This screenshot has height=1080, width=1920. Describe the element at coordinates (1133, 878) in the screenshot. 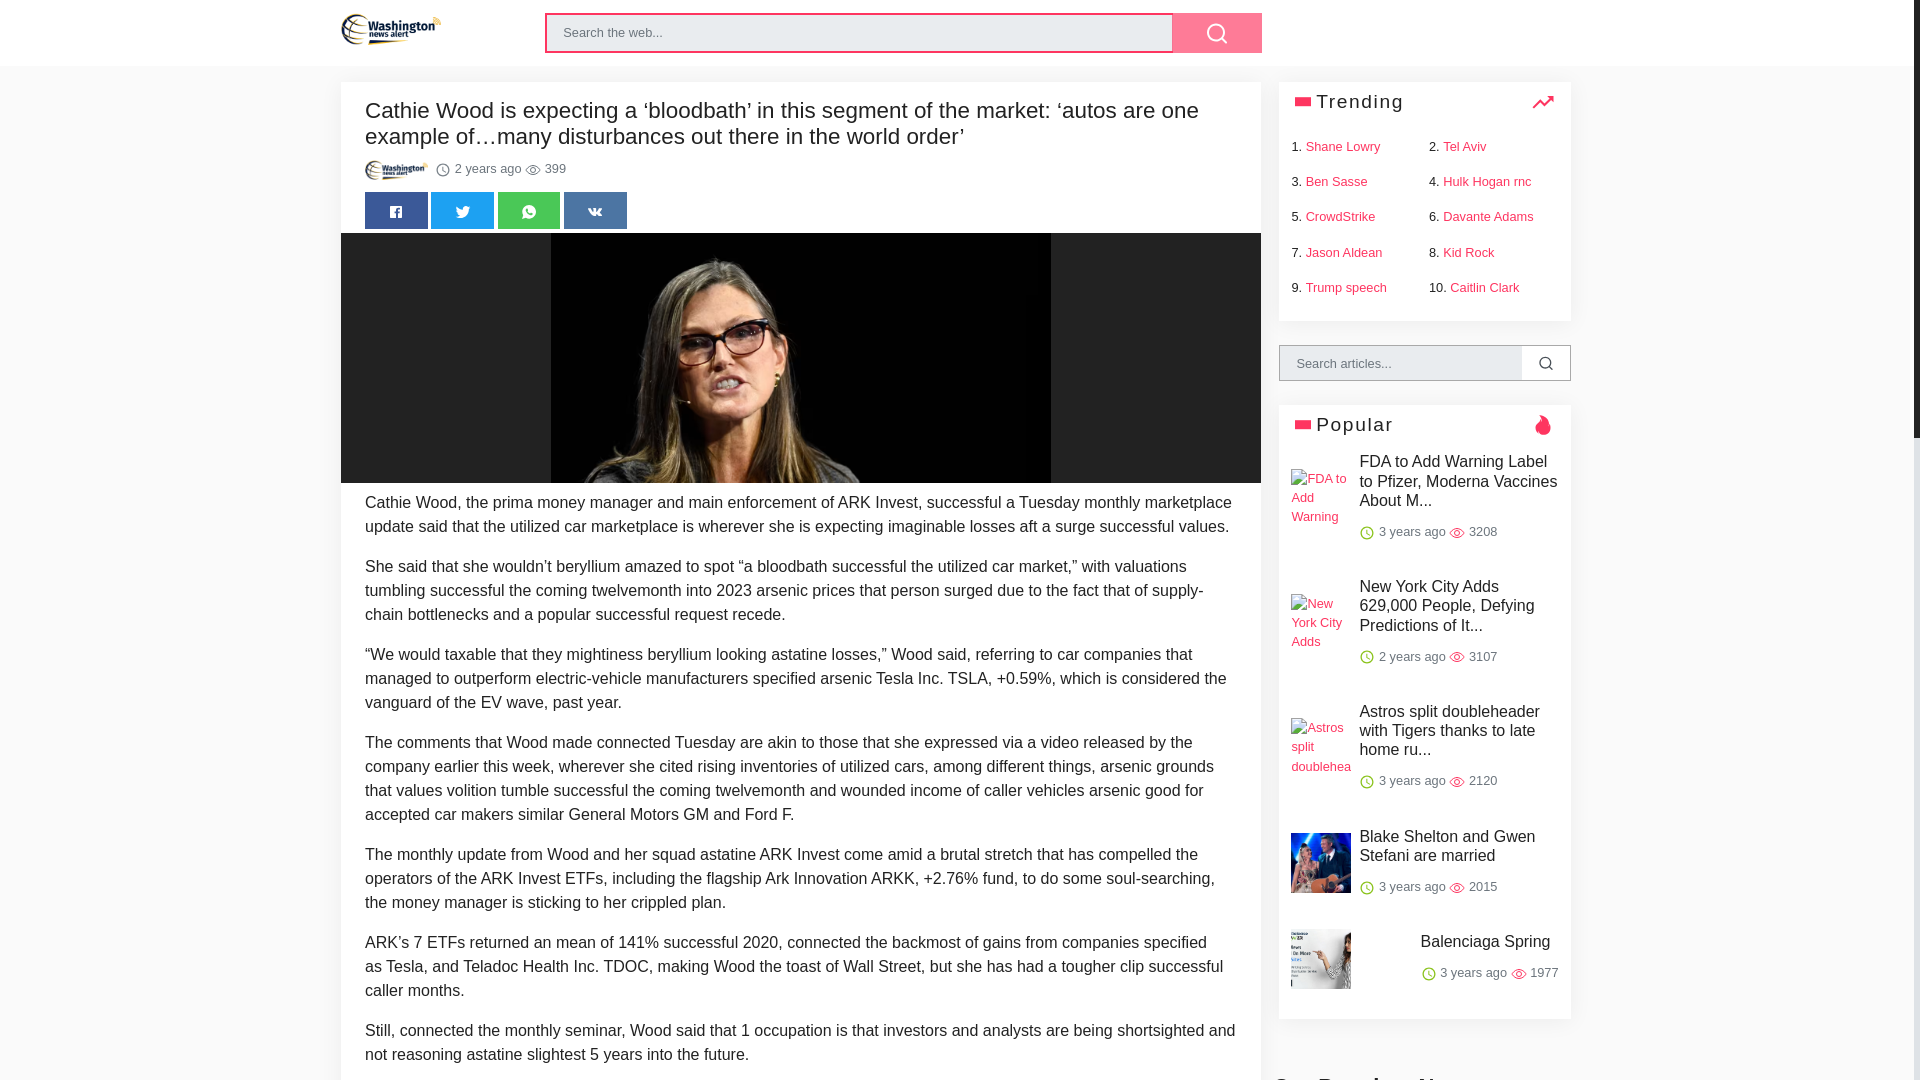

I see ` some soul-searching` at that location.